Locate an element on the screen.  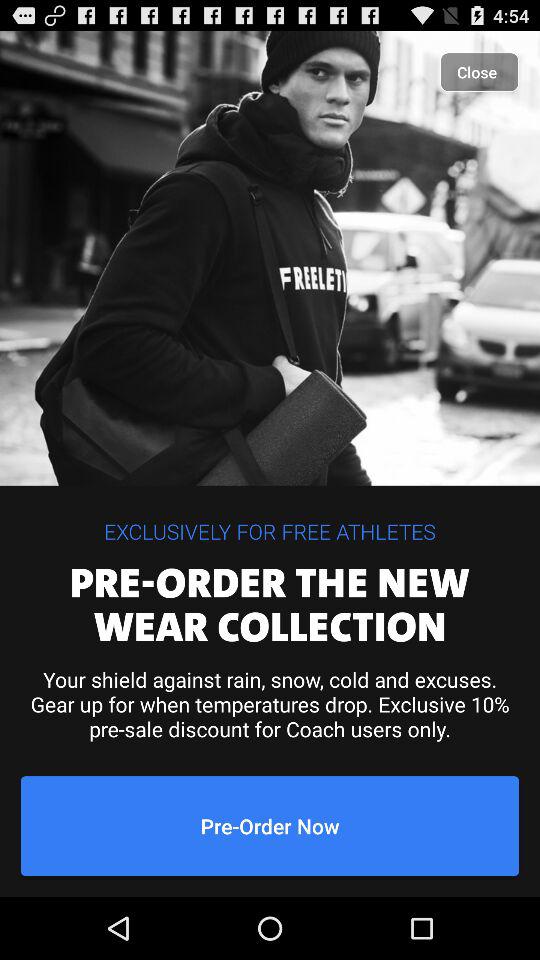
tap icon below the pre order the is located at coordinates (270, 704).